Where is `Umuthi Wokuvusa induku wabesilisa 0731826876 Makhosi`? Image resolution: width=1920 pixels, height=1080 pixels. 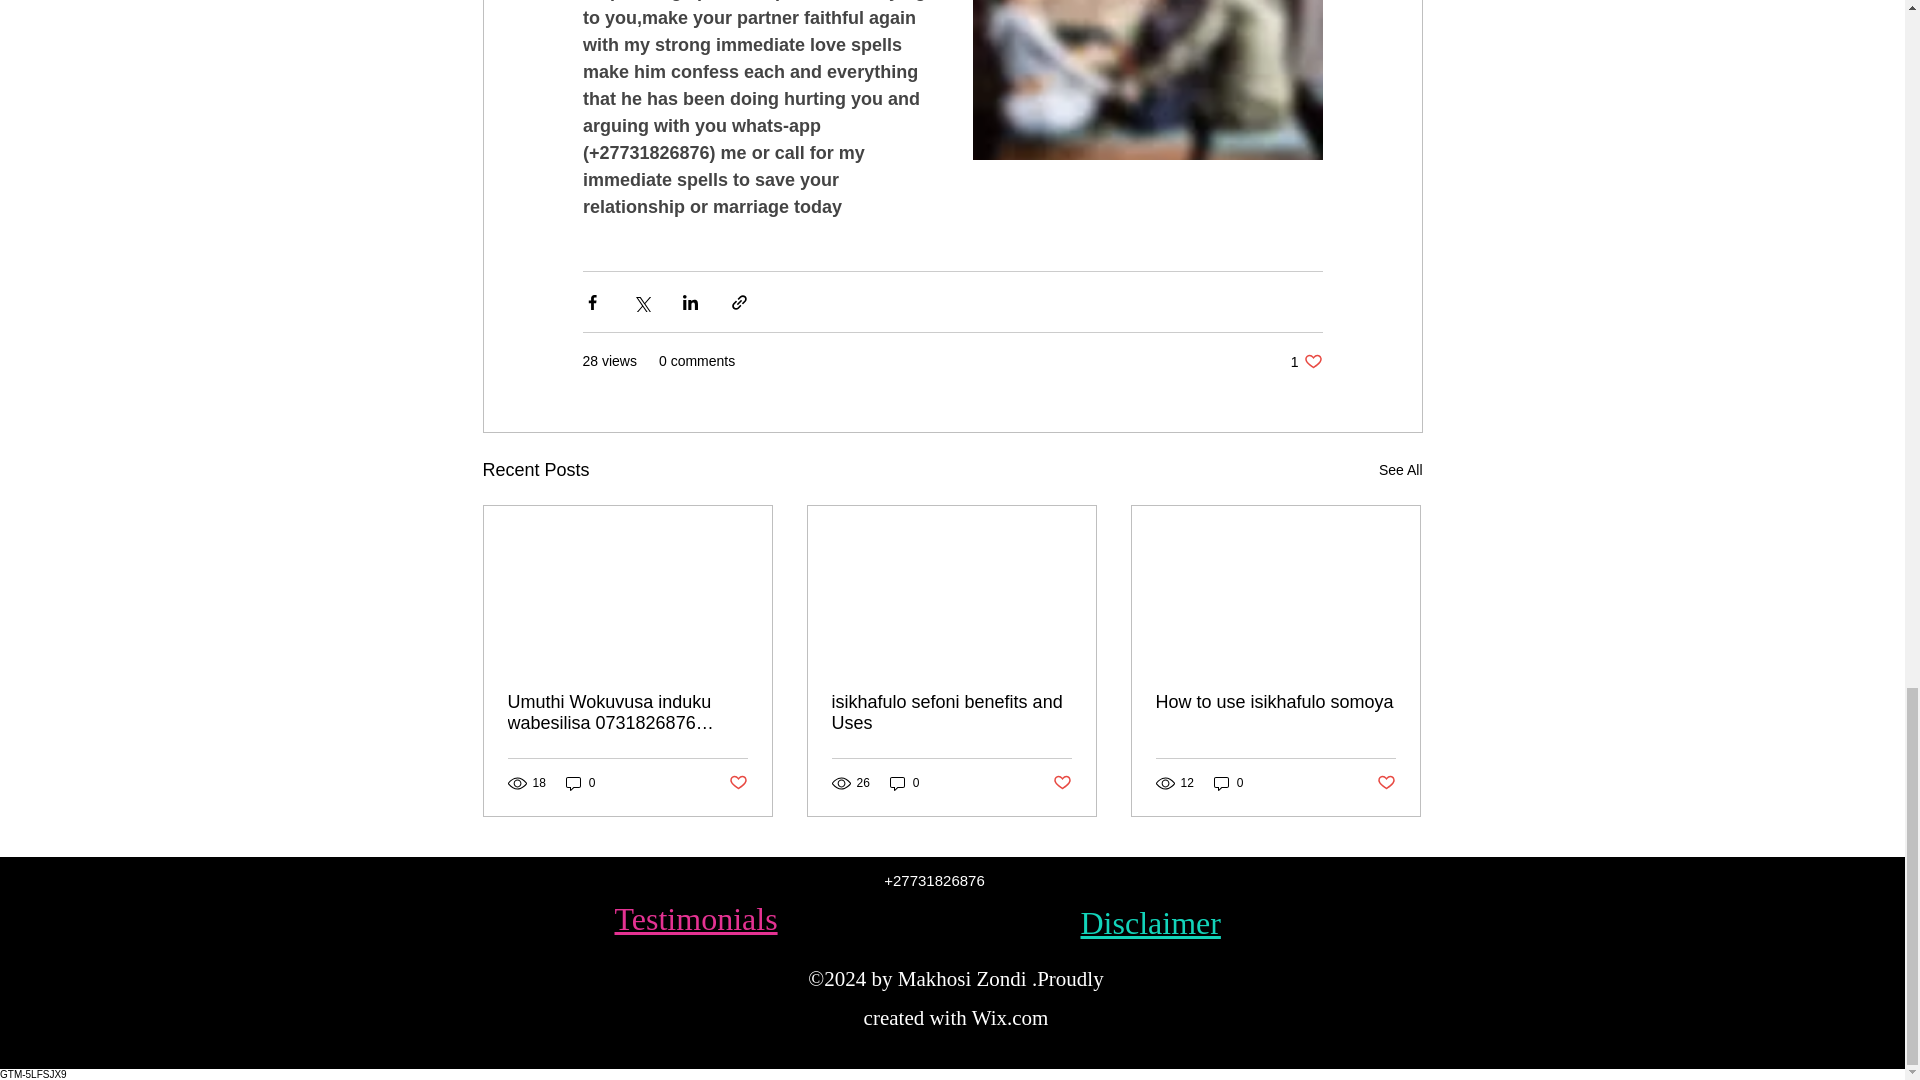 Umuthi Wokuvusa induku wabesilisa 0731826876 Makhosi is located at coordinates (628, 713).